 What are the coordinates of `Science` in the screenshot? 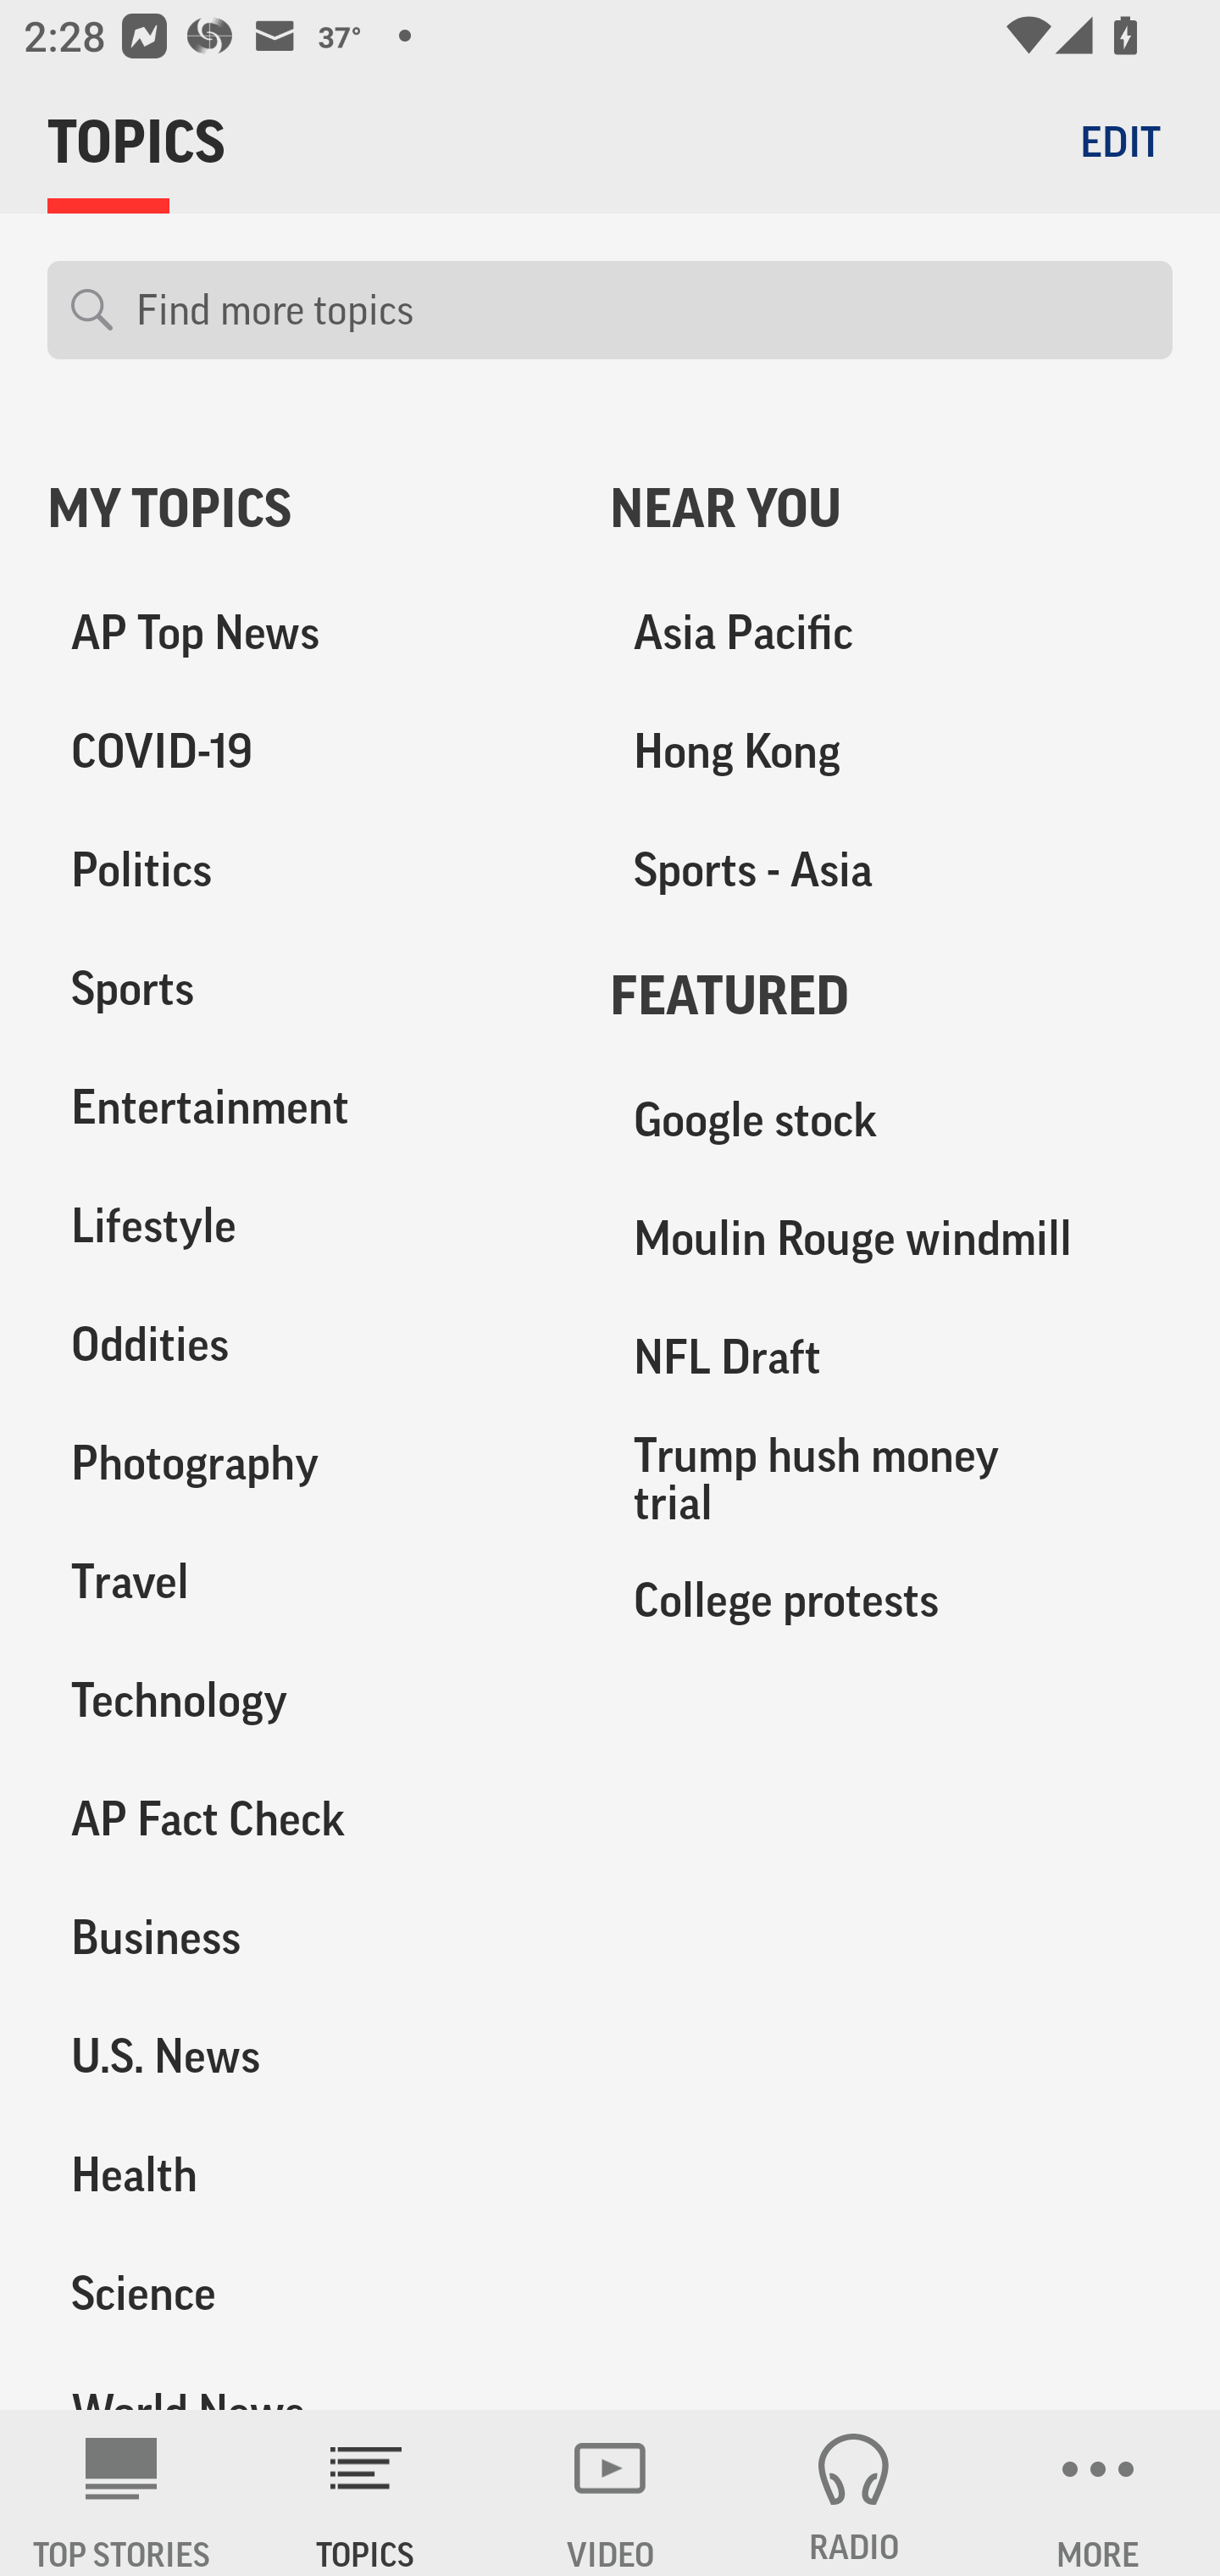 It's located at (305, 2292).